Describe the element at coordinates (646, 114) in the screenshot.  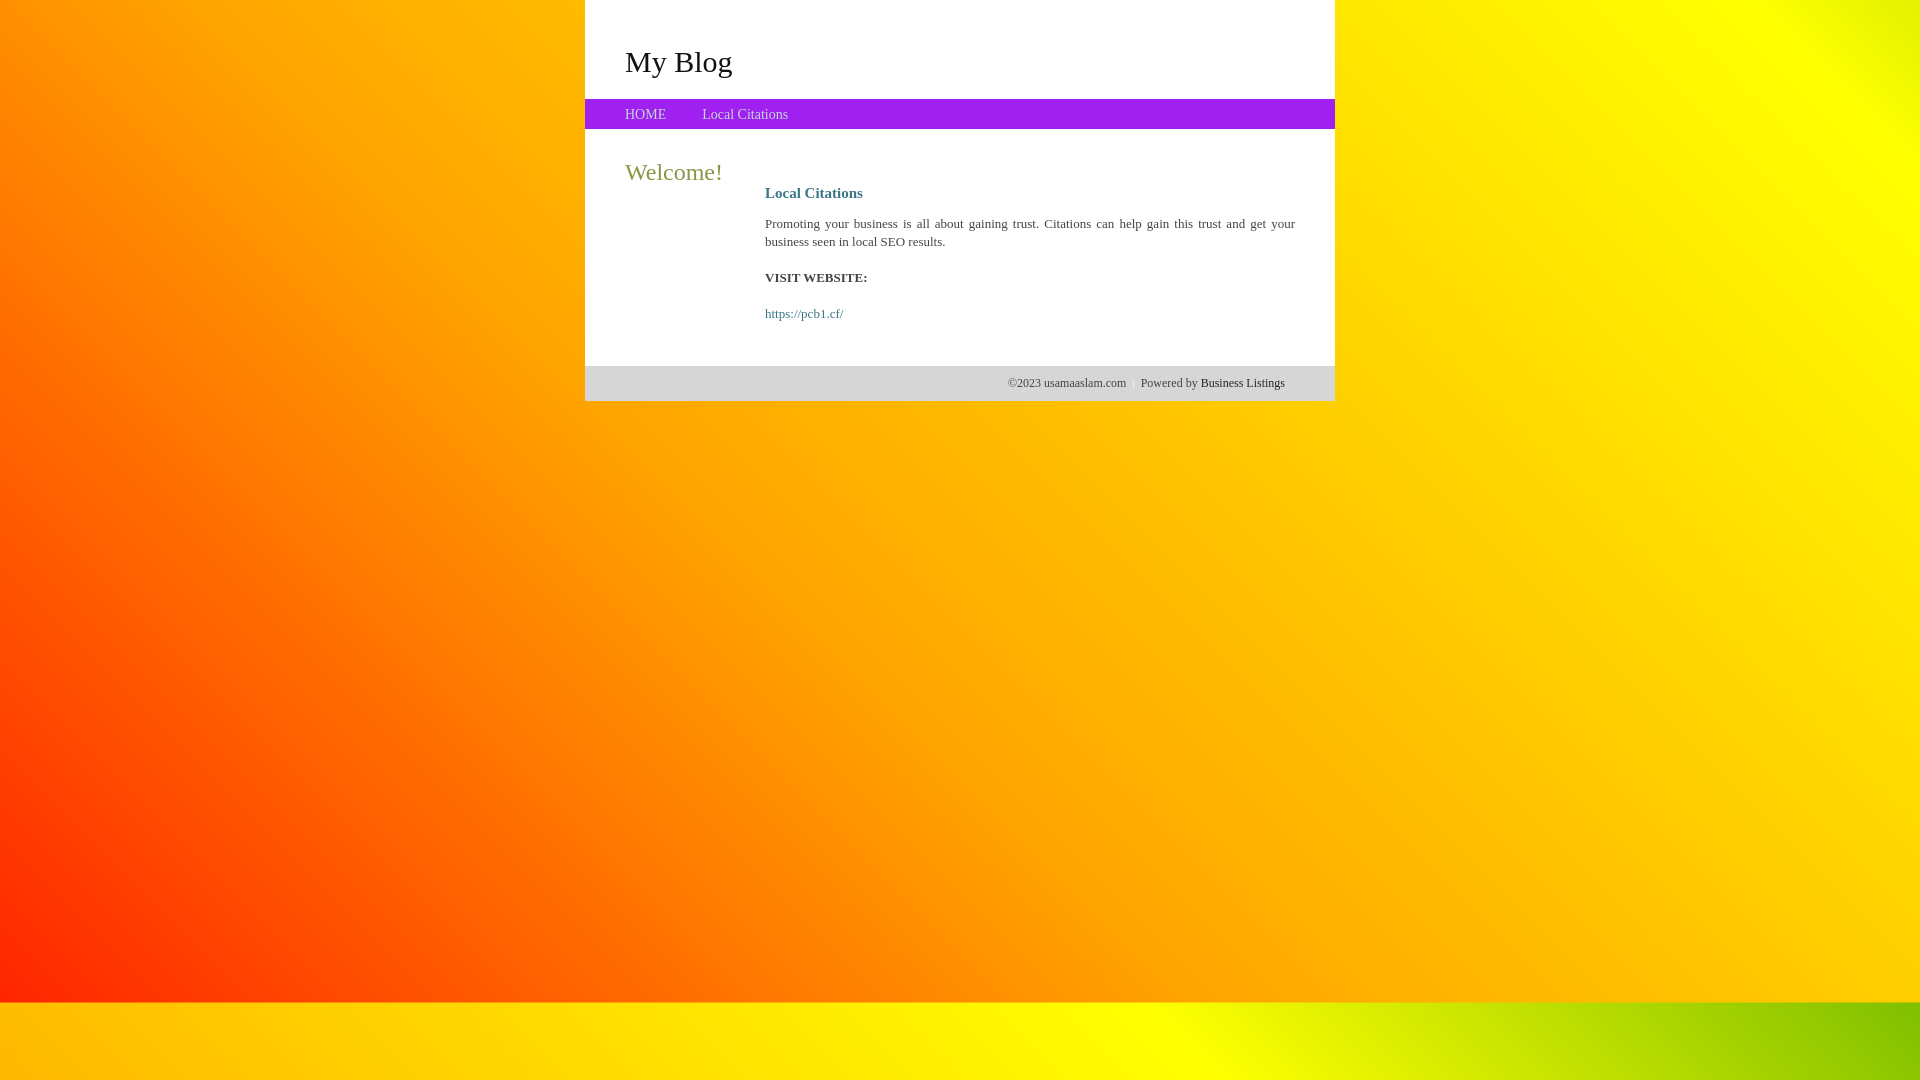
I see `HOME` at that location.